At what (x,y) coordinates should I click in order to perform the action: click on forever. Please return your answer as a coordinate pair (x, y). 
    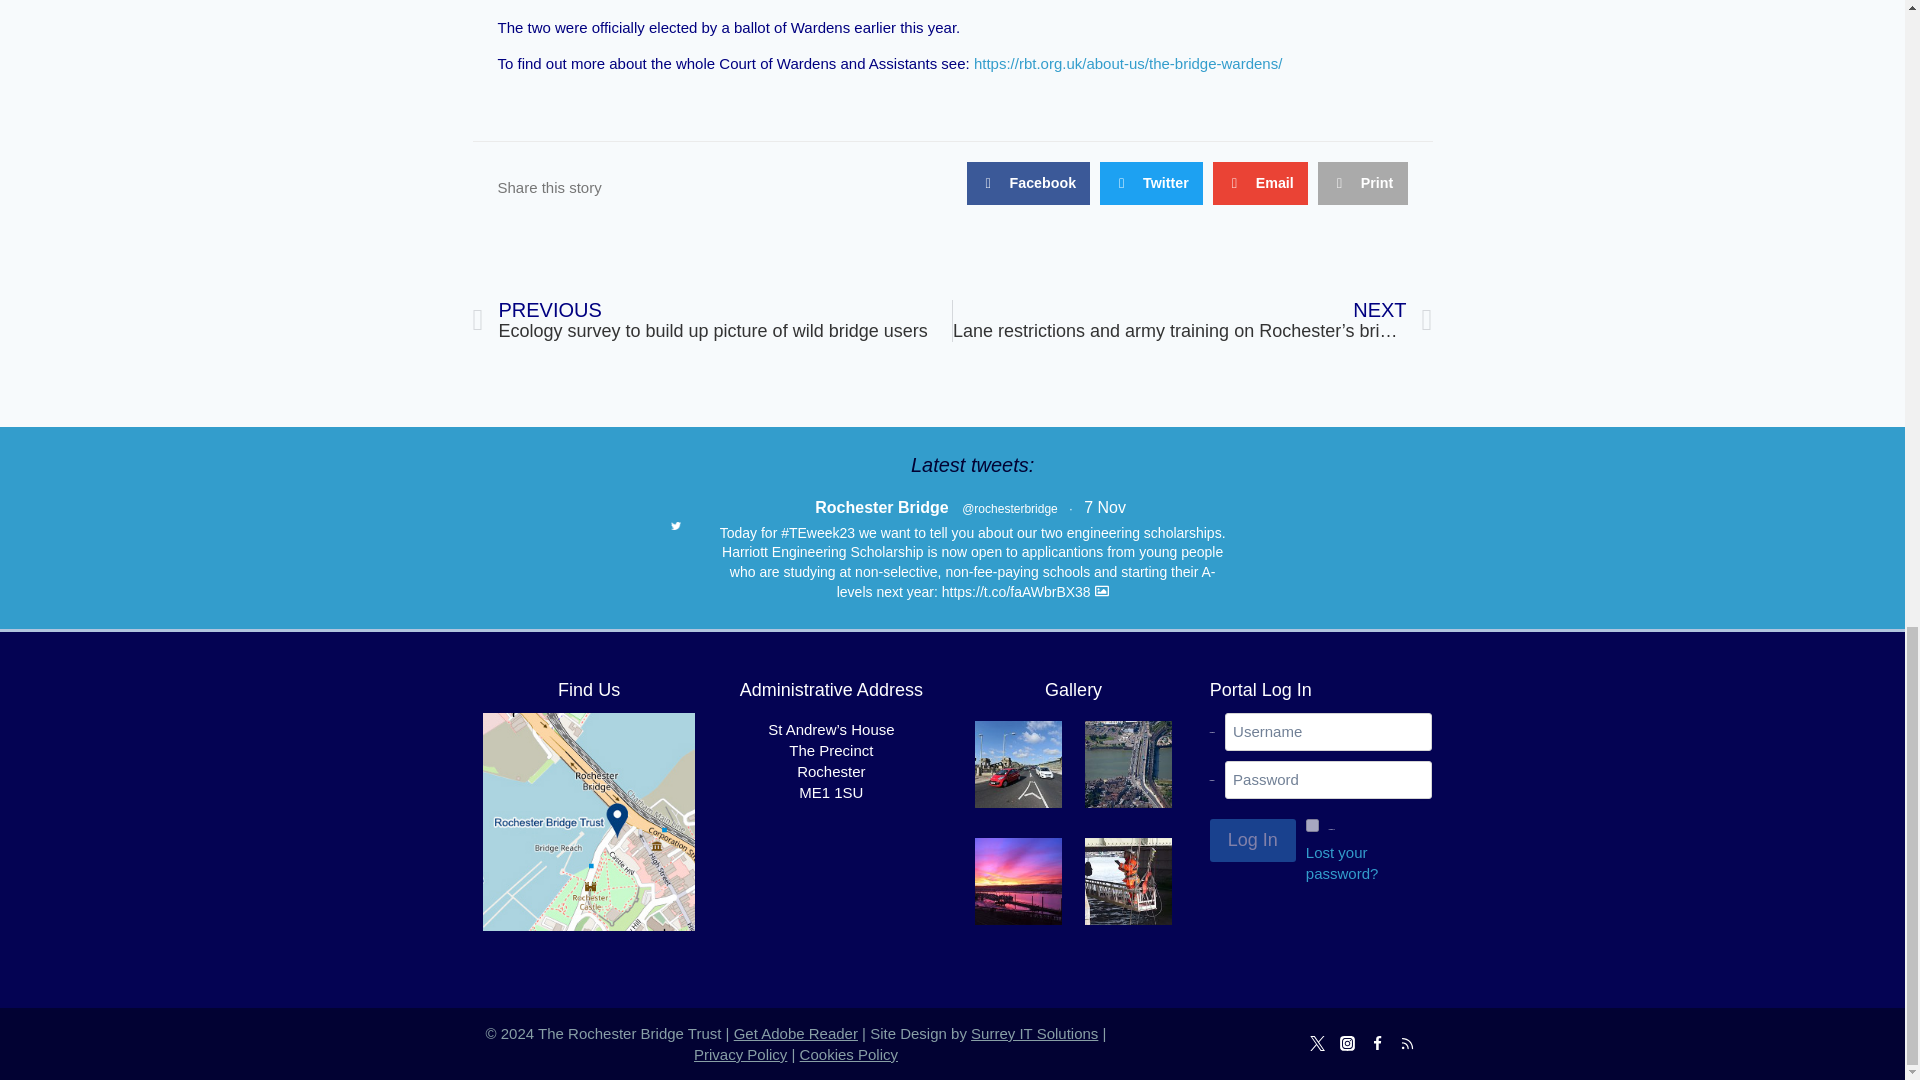
    Looking at the image, I should click on (1312, 824).